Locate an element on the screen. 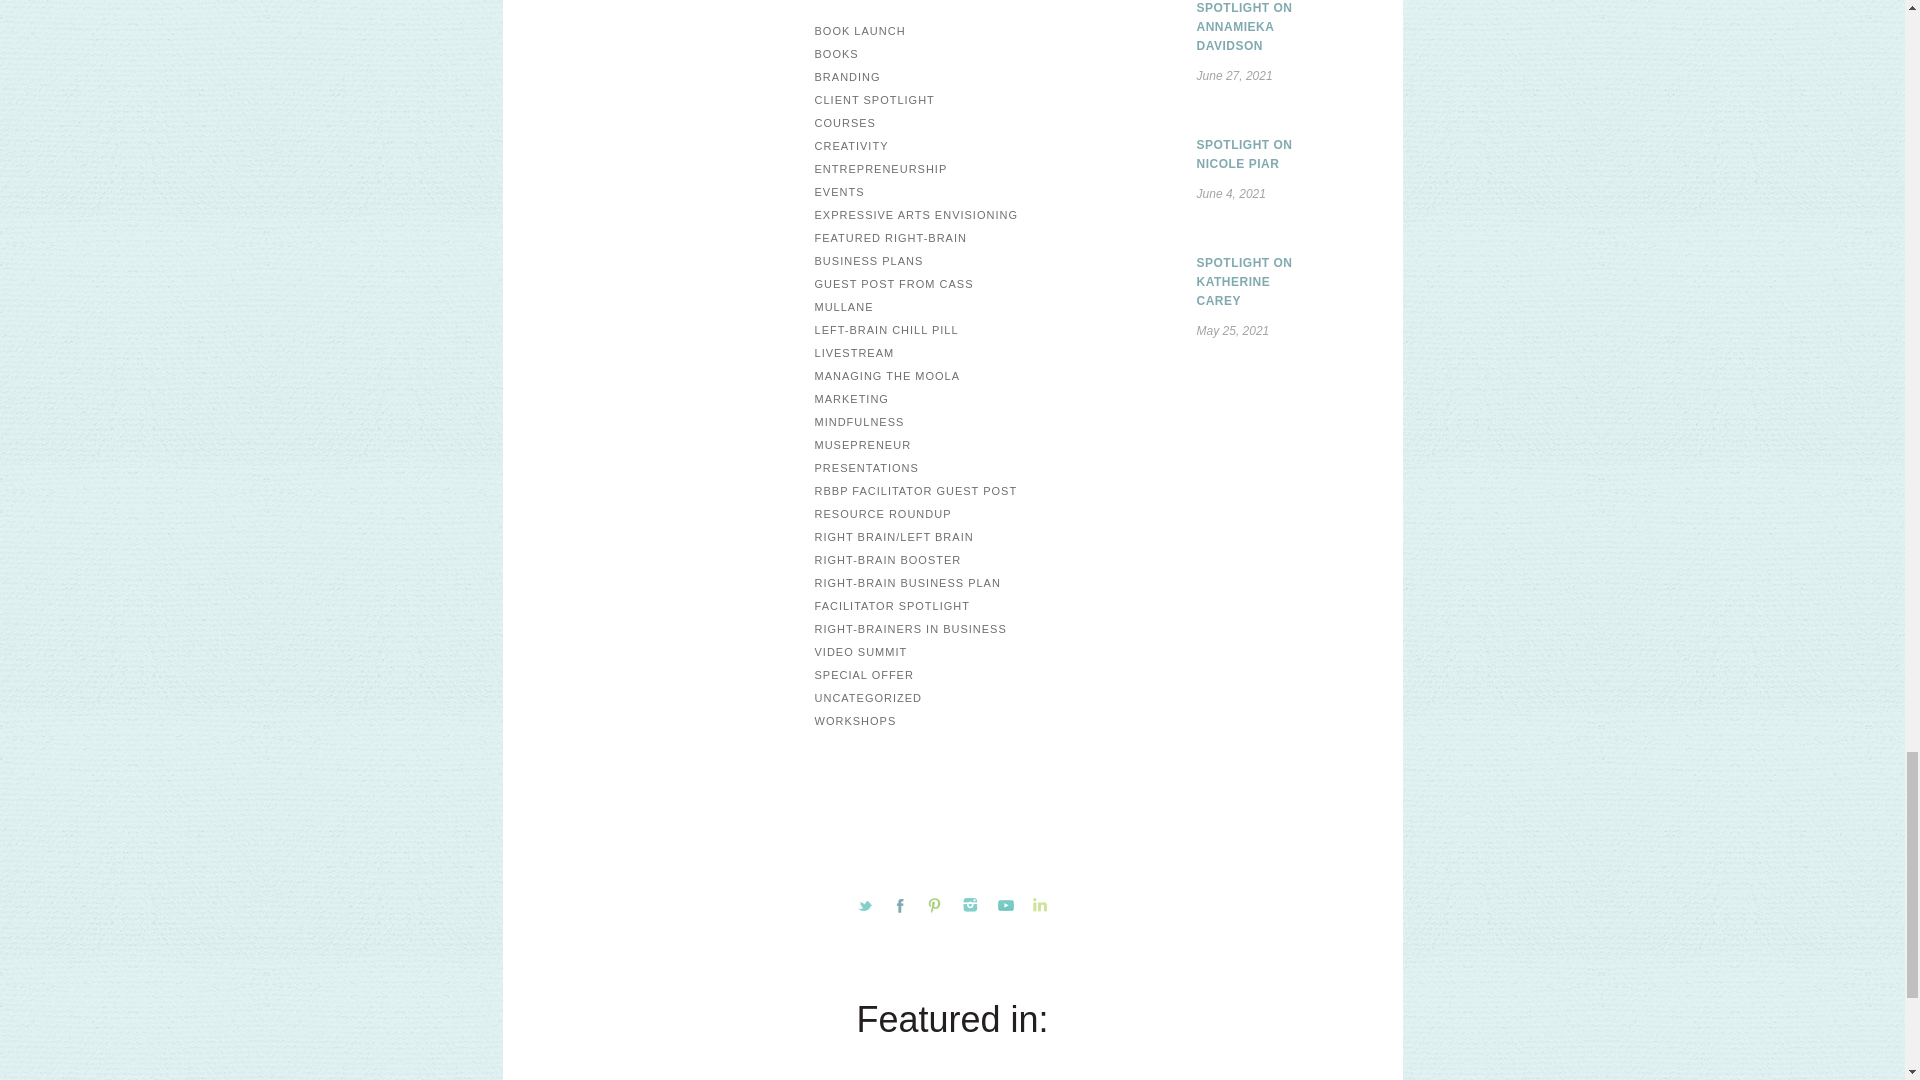  2021-06-27 is located at coordinates (1186, 76).